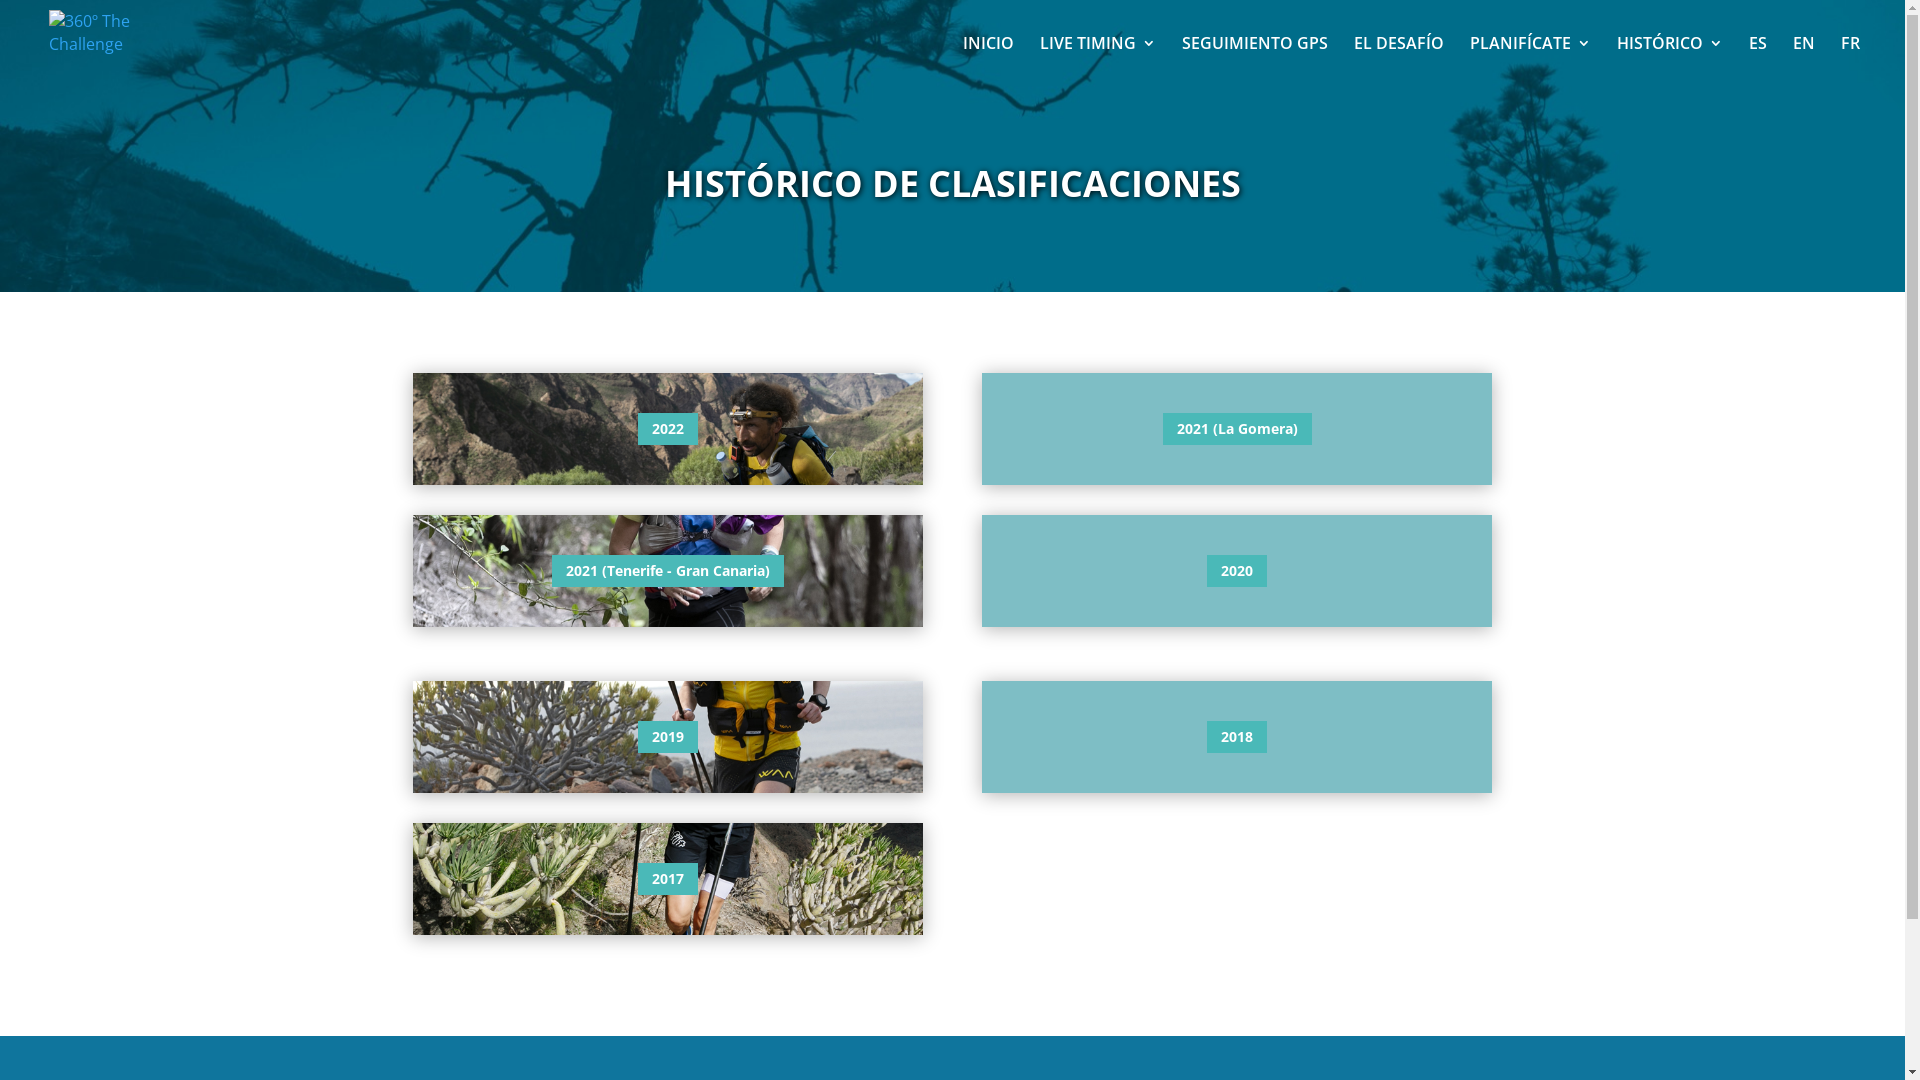 The image size is (1920, 1080). I want to click on FR, so click(1850, 61).